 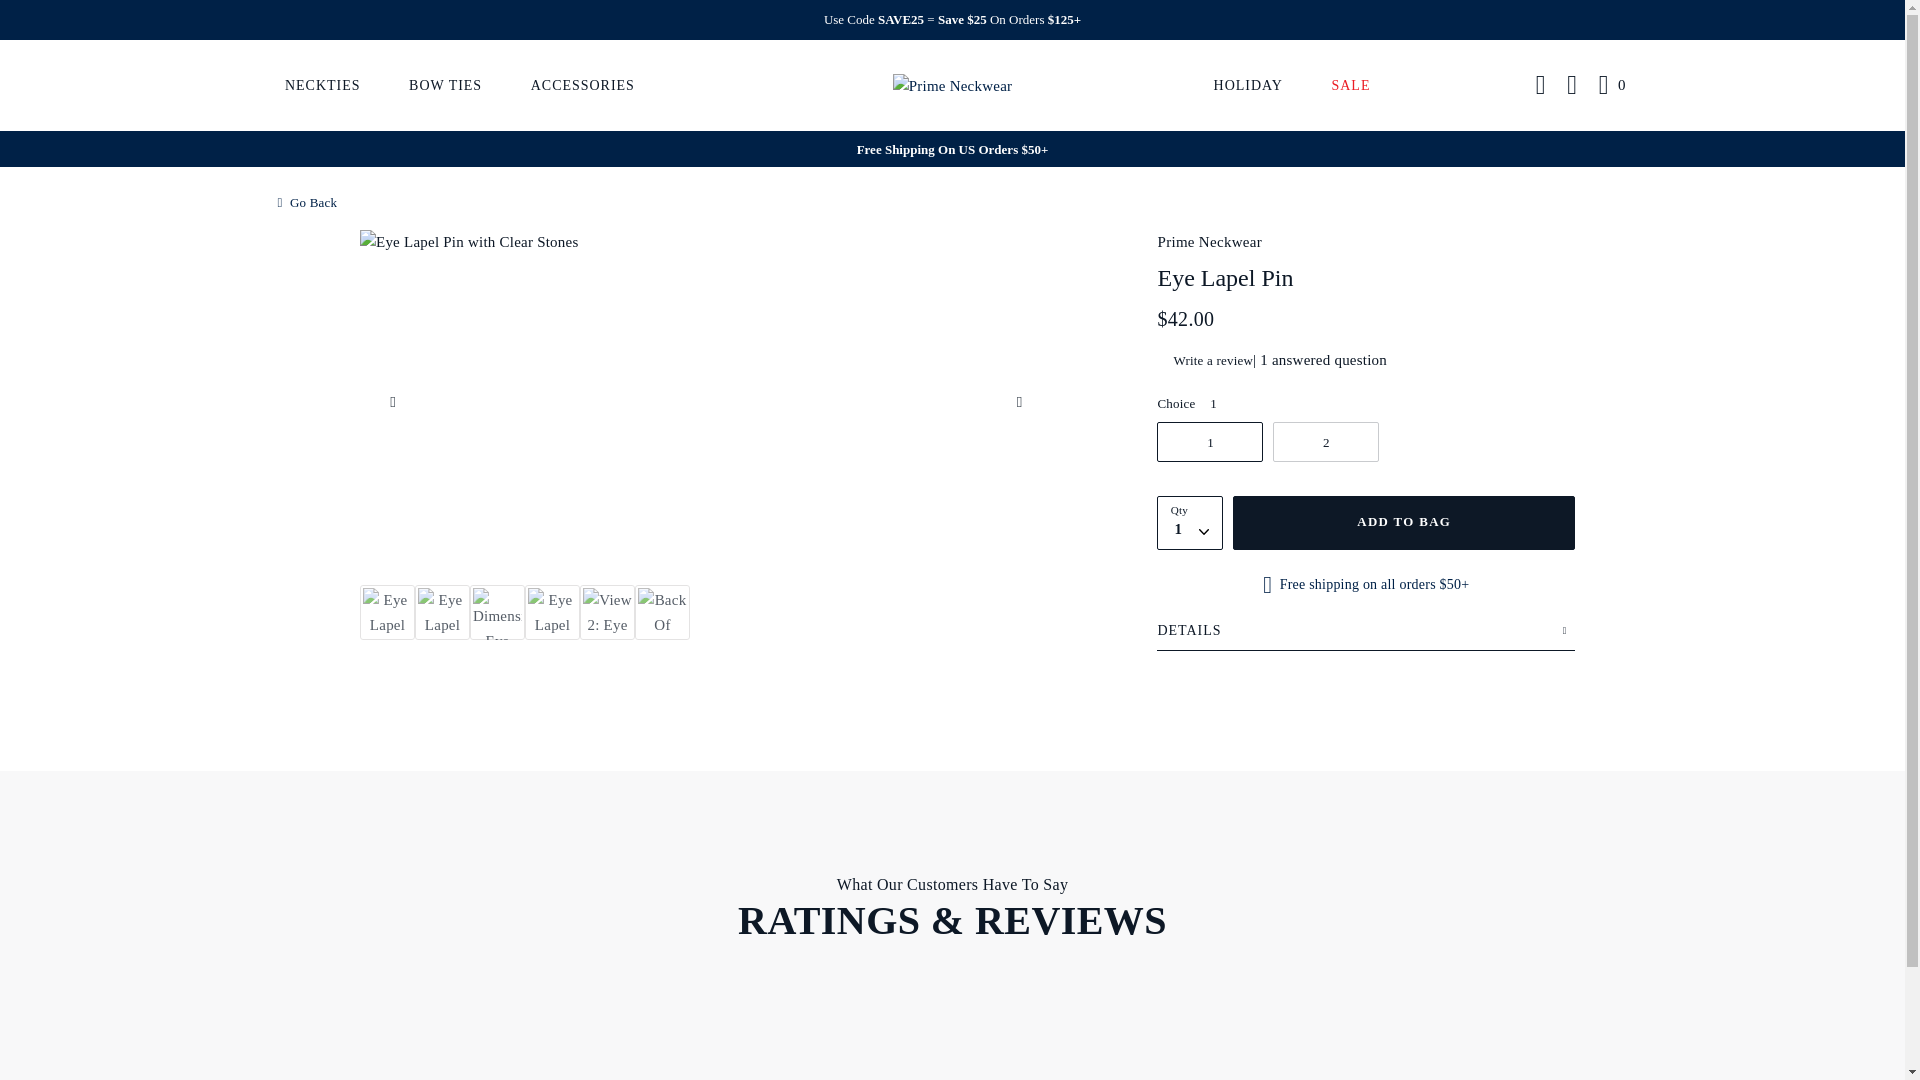 What do you see at coordinates (1248, 84) in the screenshot?
I see `Holiday` at bounding box center [1248, 84].